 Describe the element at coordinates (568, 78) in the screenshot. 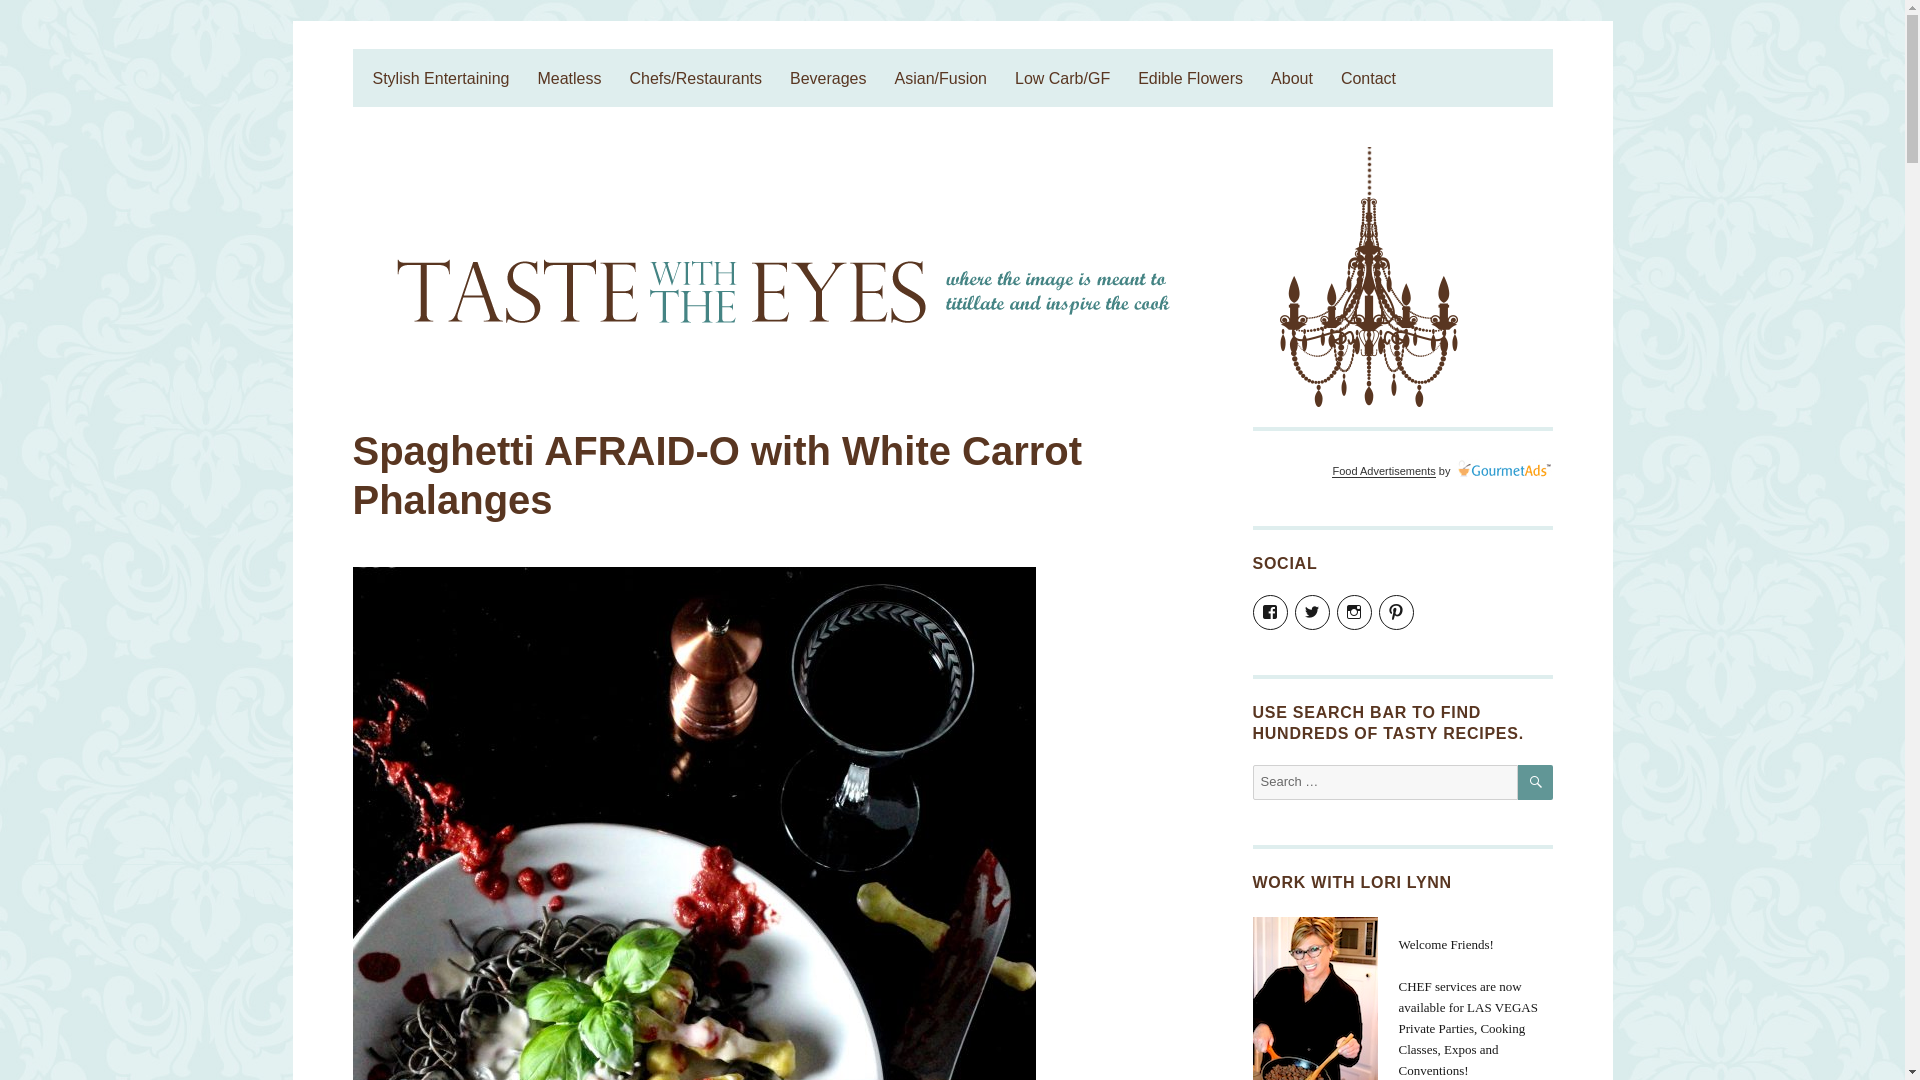

I see `Meatless` at that location.